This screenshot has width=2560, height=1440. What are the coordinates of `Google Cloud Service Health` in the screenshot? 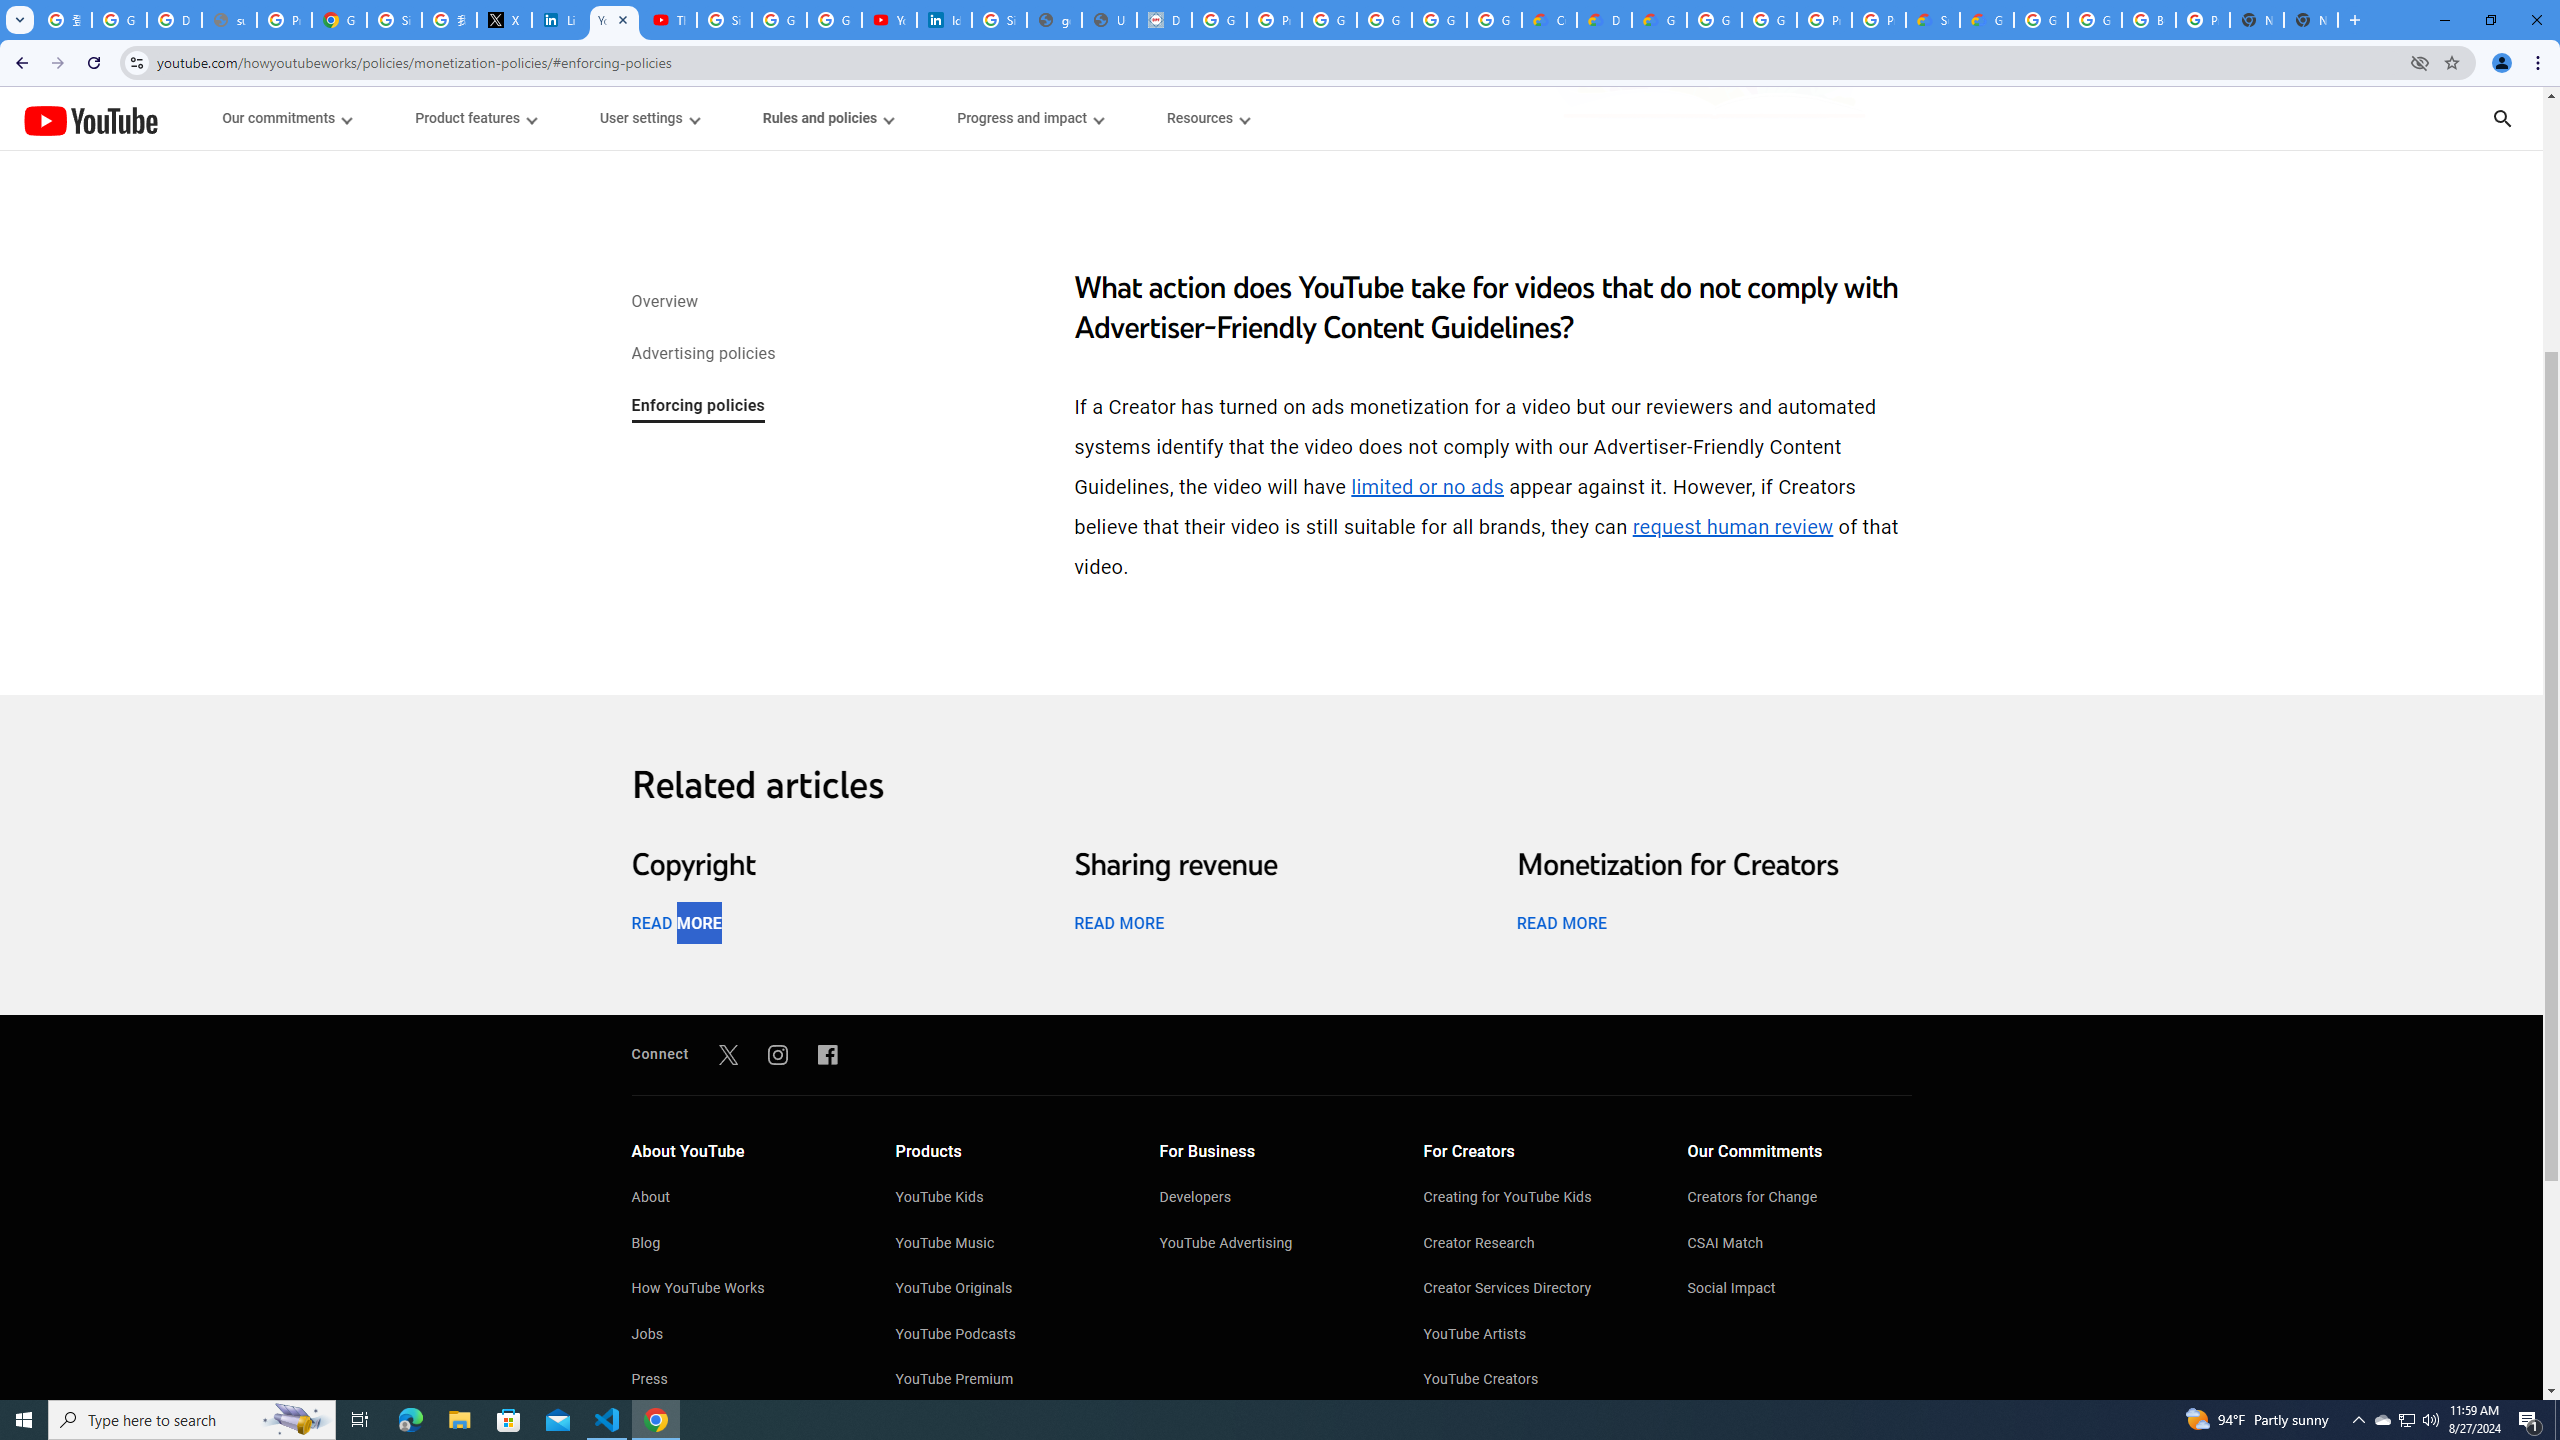 It's located at (1986, 20).